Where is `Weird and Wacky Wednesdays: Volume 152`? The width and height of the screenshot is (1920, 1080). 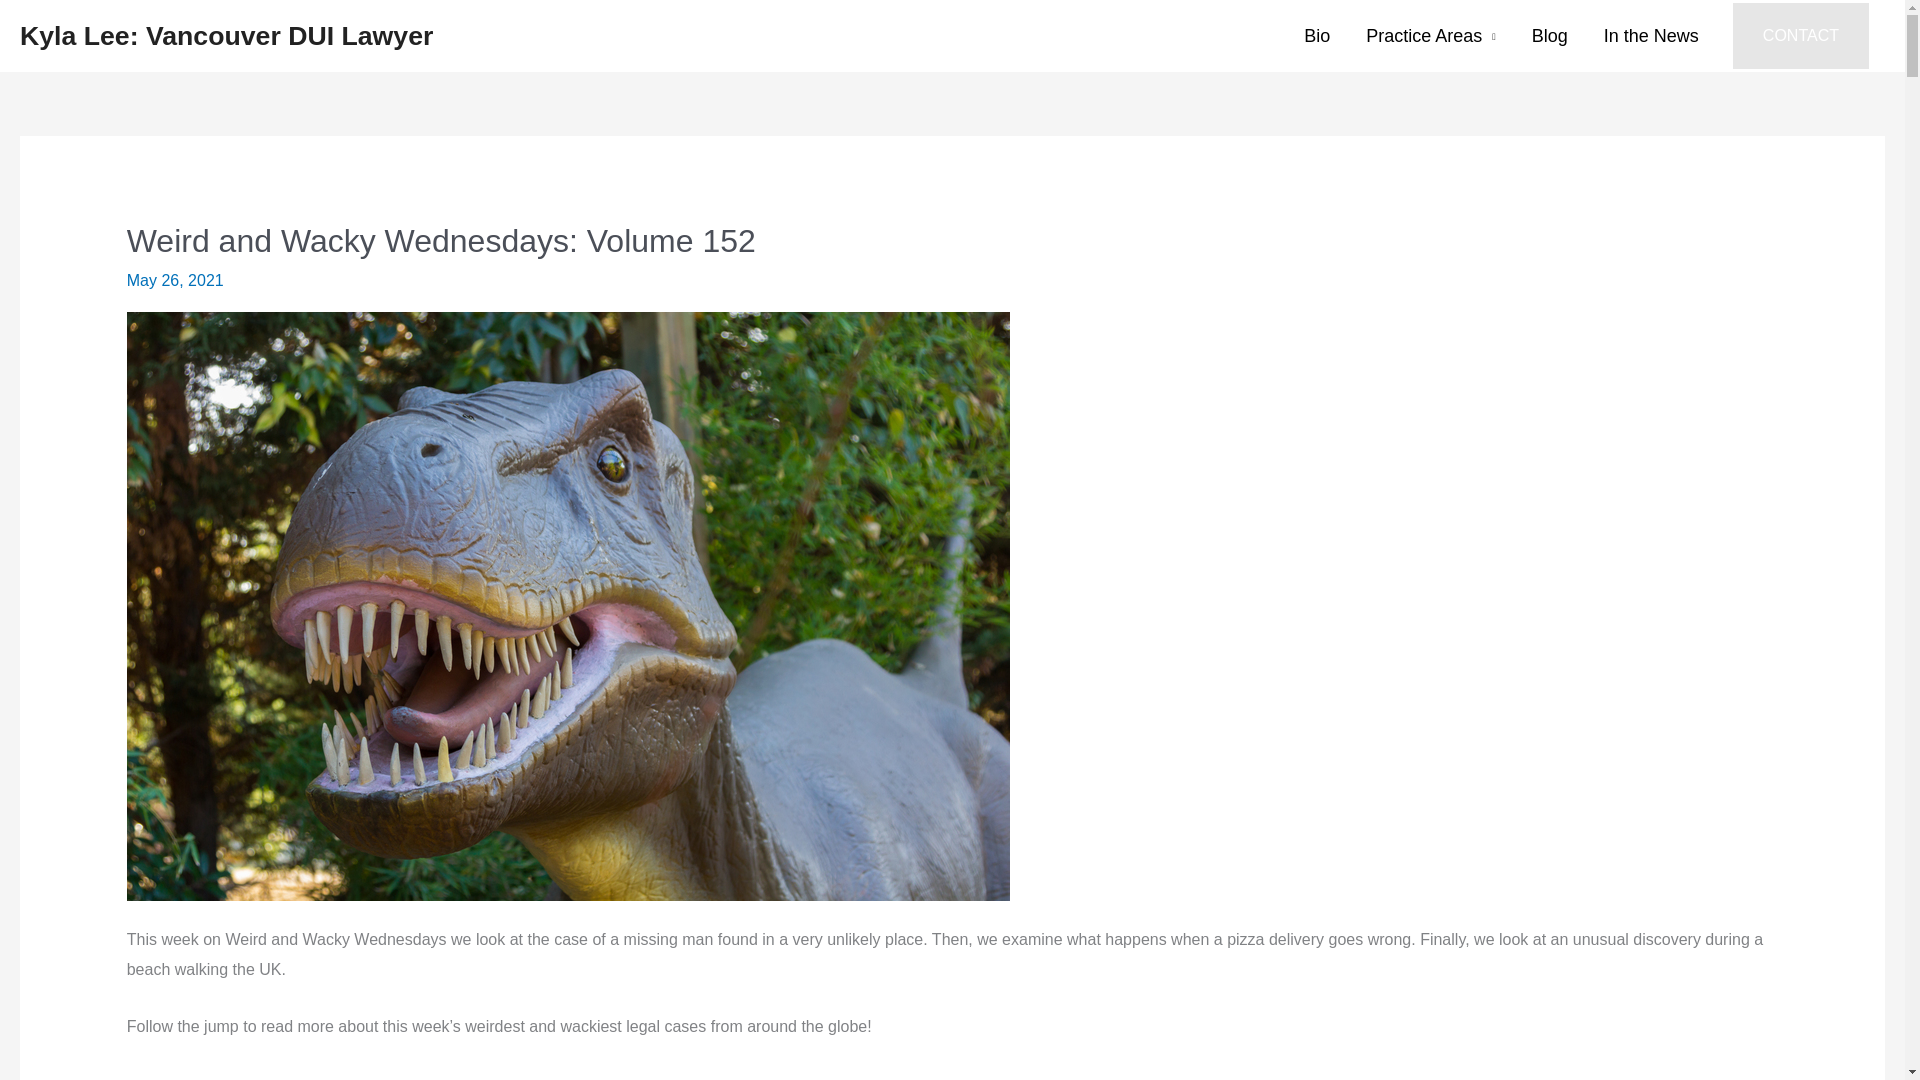
Weird and Wacky Wednesdays: Volume 152 is located at coordinates (441, 240).